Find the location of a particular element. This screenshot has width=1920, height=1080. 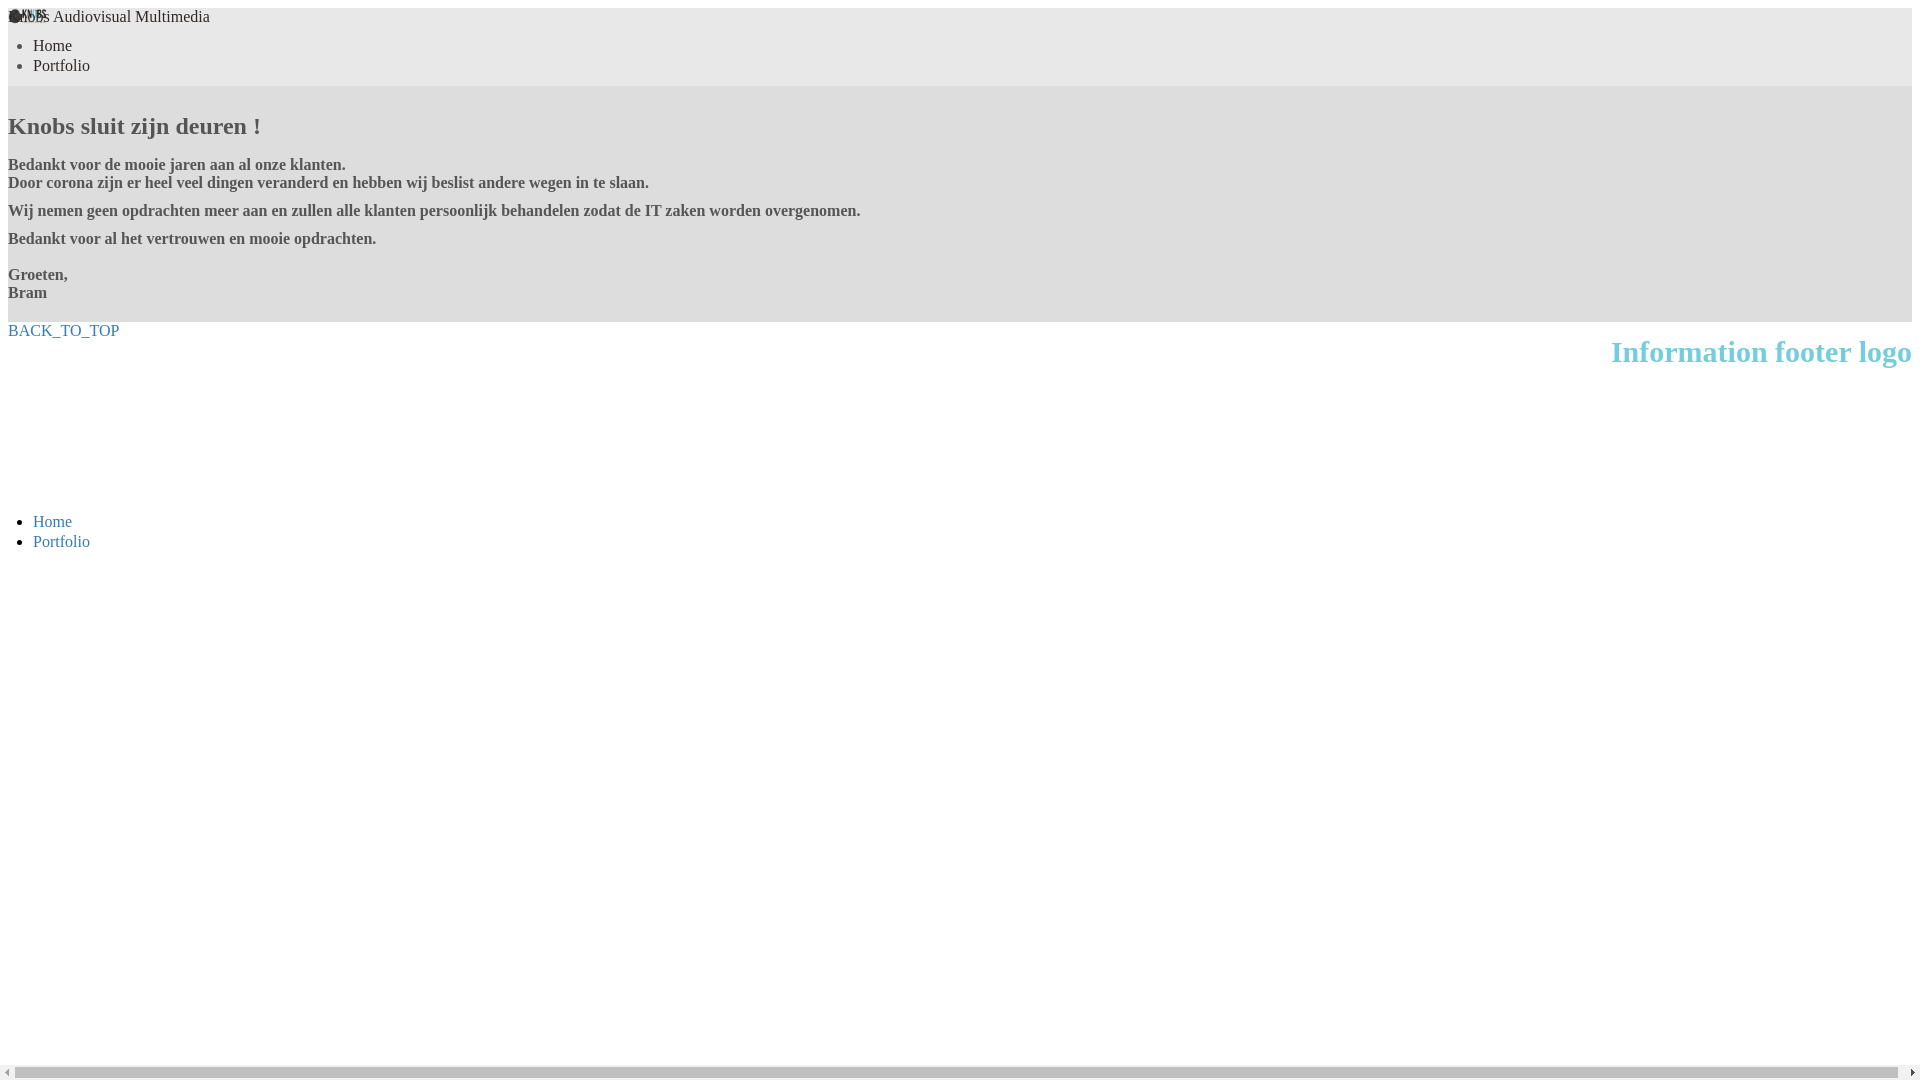

Home is located at coordinates (52, 46).